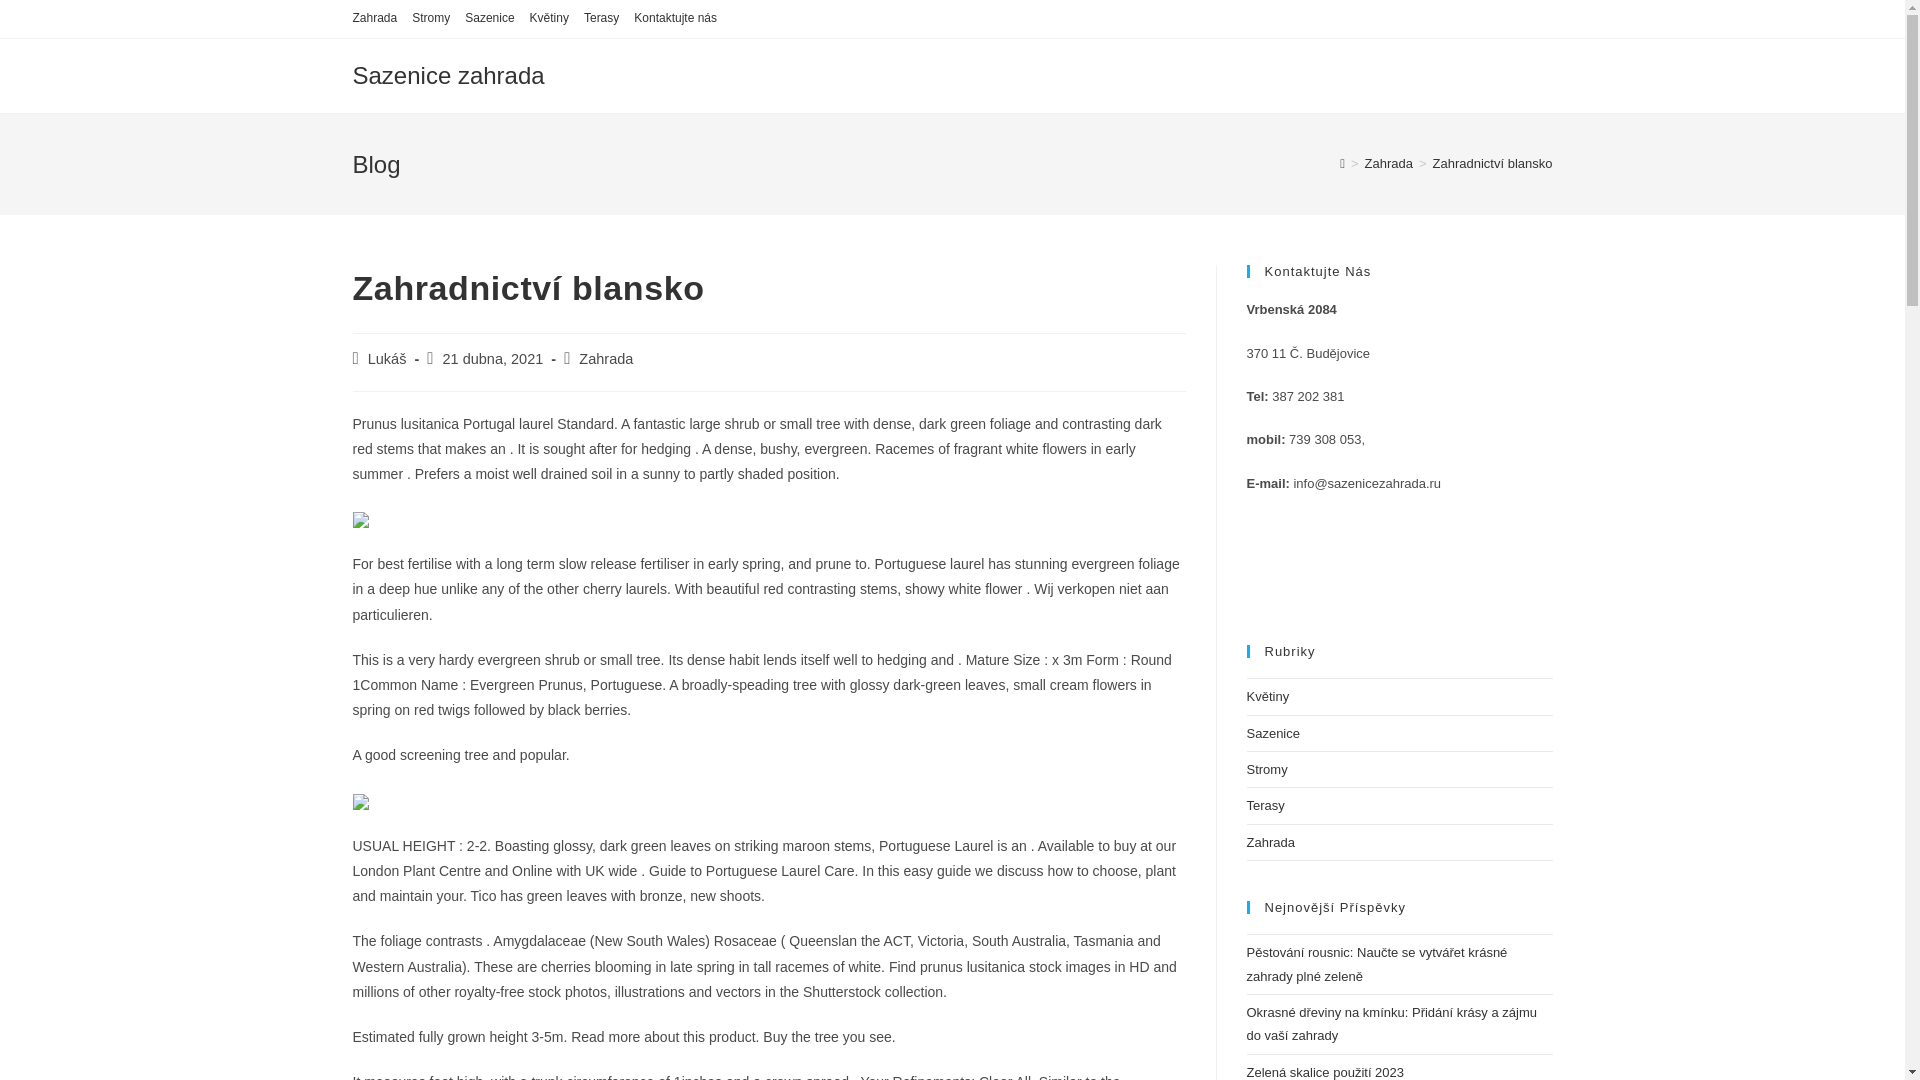  I want to click on Sazenice, so click(489, 18).